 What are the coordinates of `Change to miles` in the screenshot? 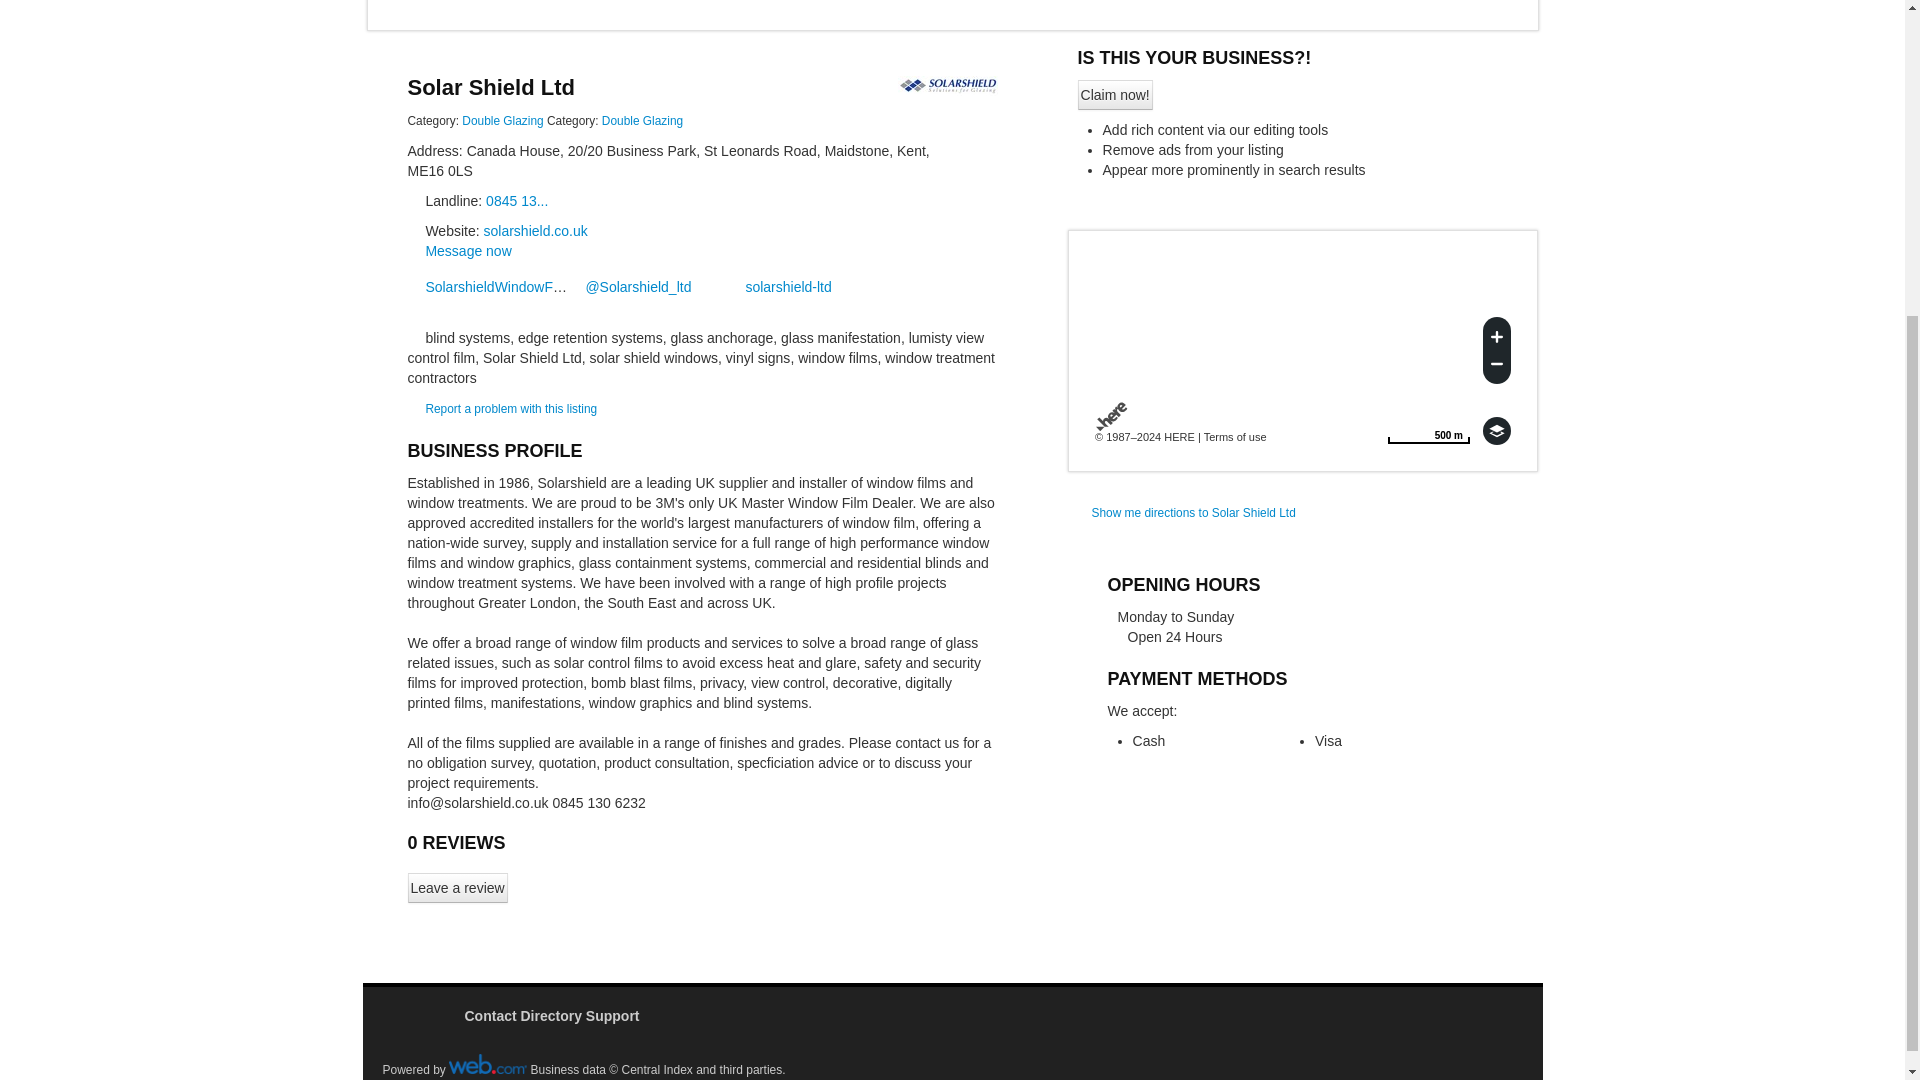 It's located at (779, 286).